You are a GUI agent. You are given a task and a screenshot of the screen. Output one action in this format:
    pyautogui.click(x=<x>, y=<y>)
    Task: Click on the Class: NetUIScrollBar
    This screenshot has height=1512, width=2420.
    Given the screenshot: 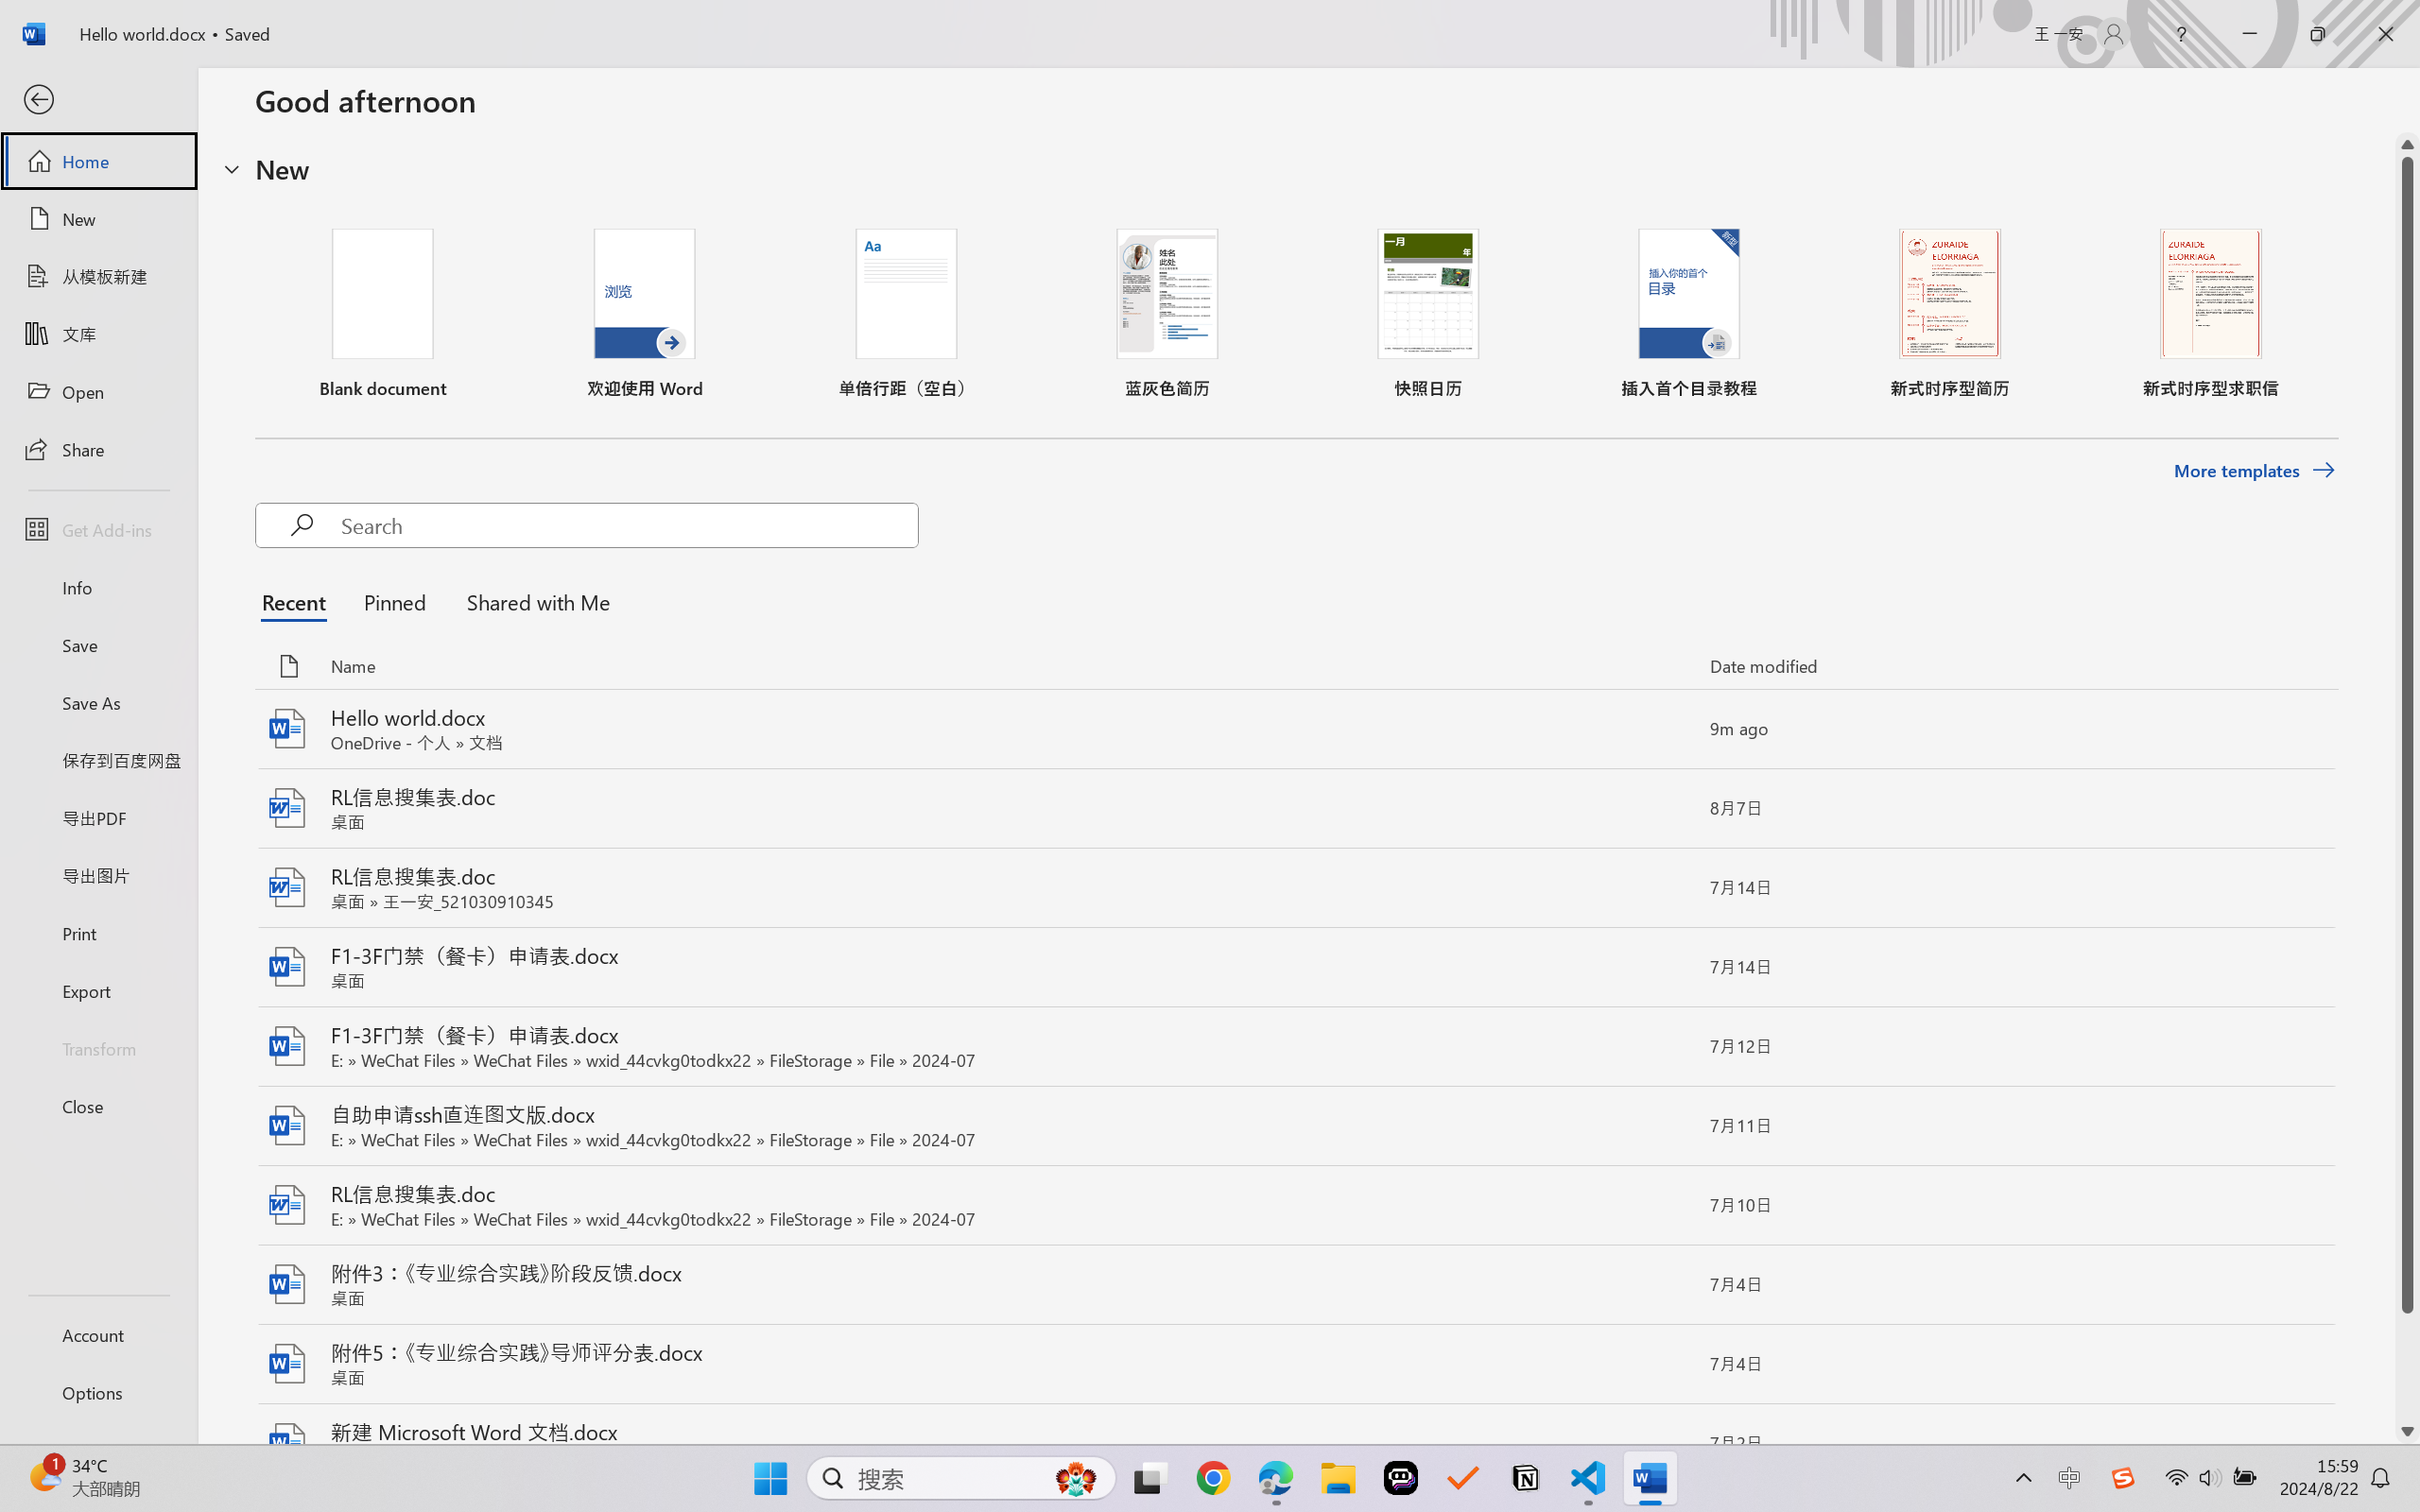 What is the action you would take?
    pyautogui.click(x=2408, y=788)
    